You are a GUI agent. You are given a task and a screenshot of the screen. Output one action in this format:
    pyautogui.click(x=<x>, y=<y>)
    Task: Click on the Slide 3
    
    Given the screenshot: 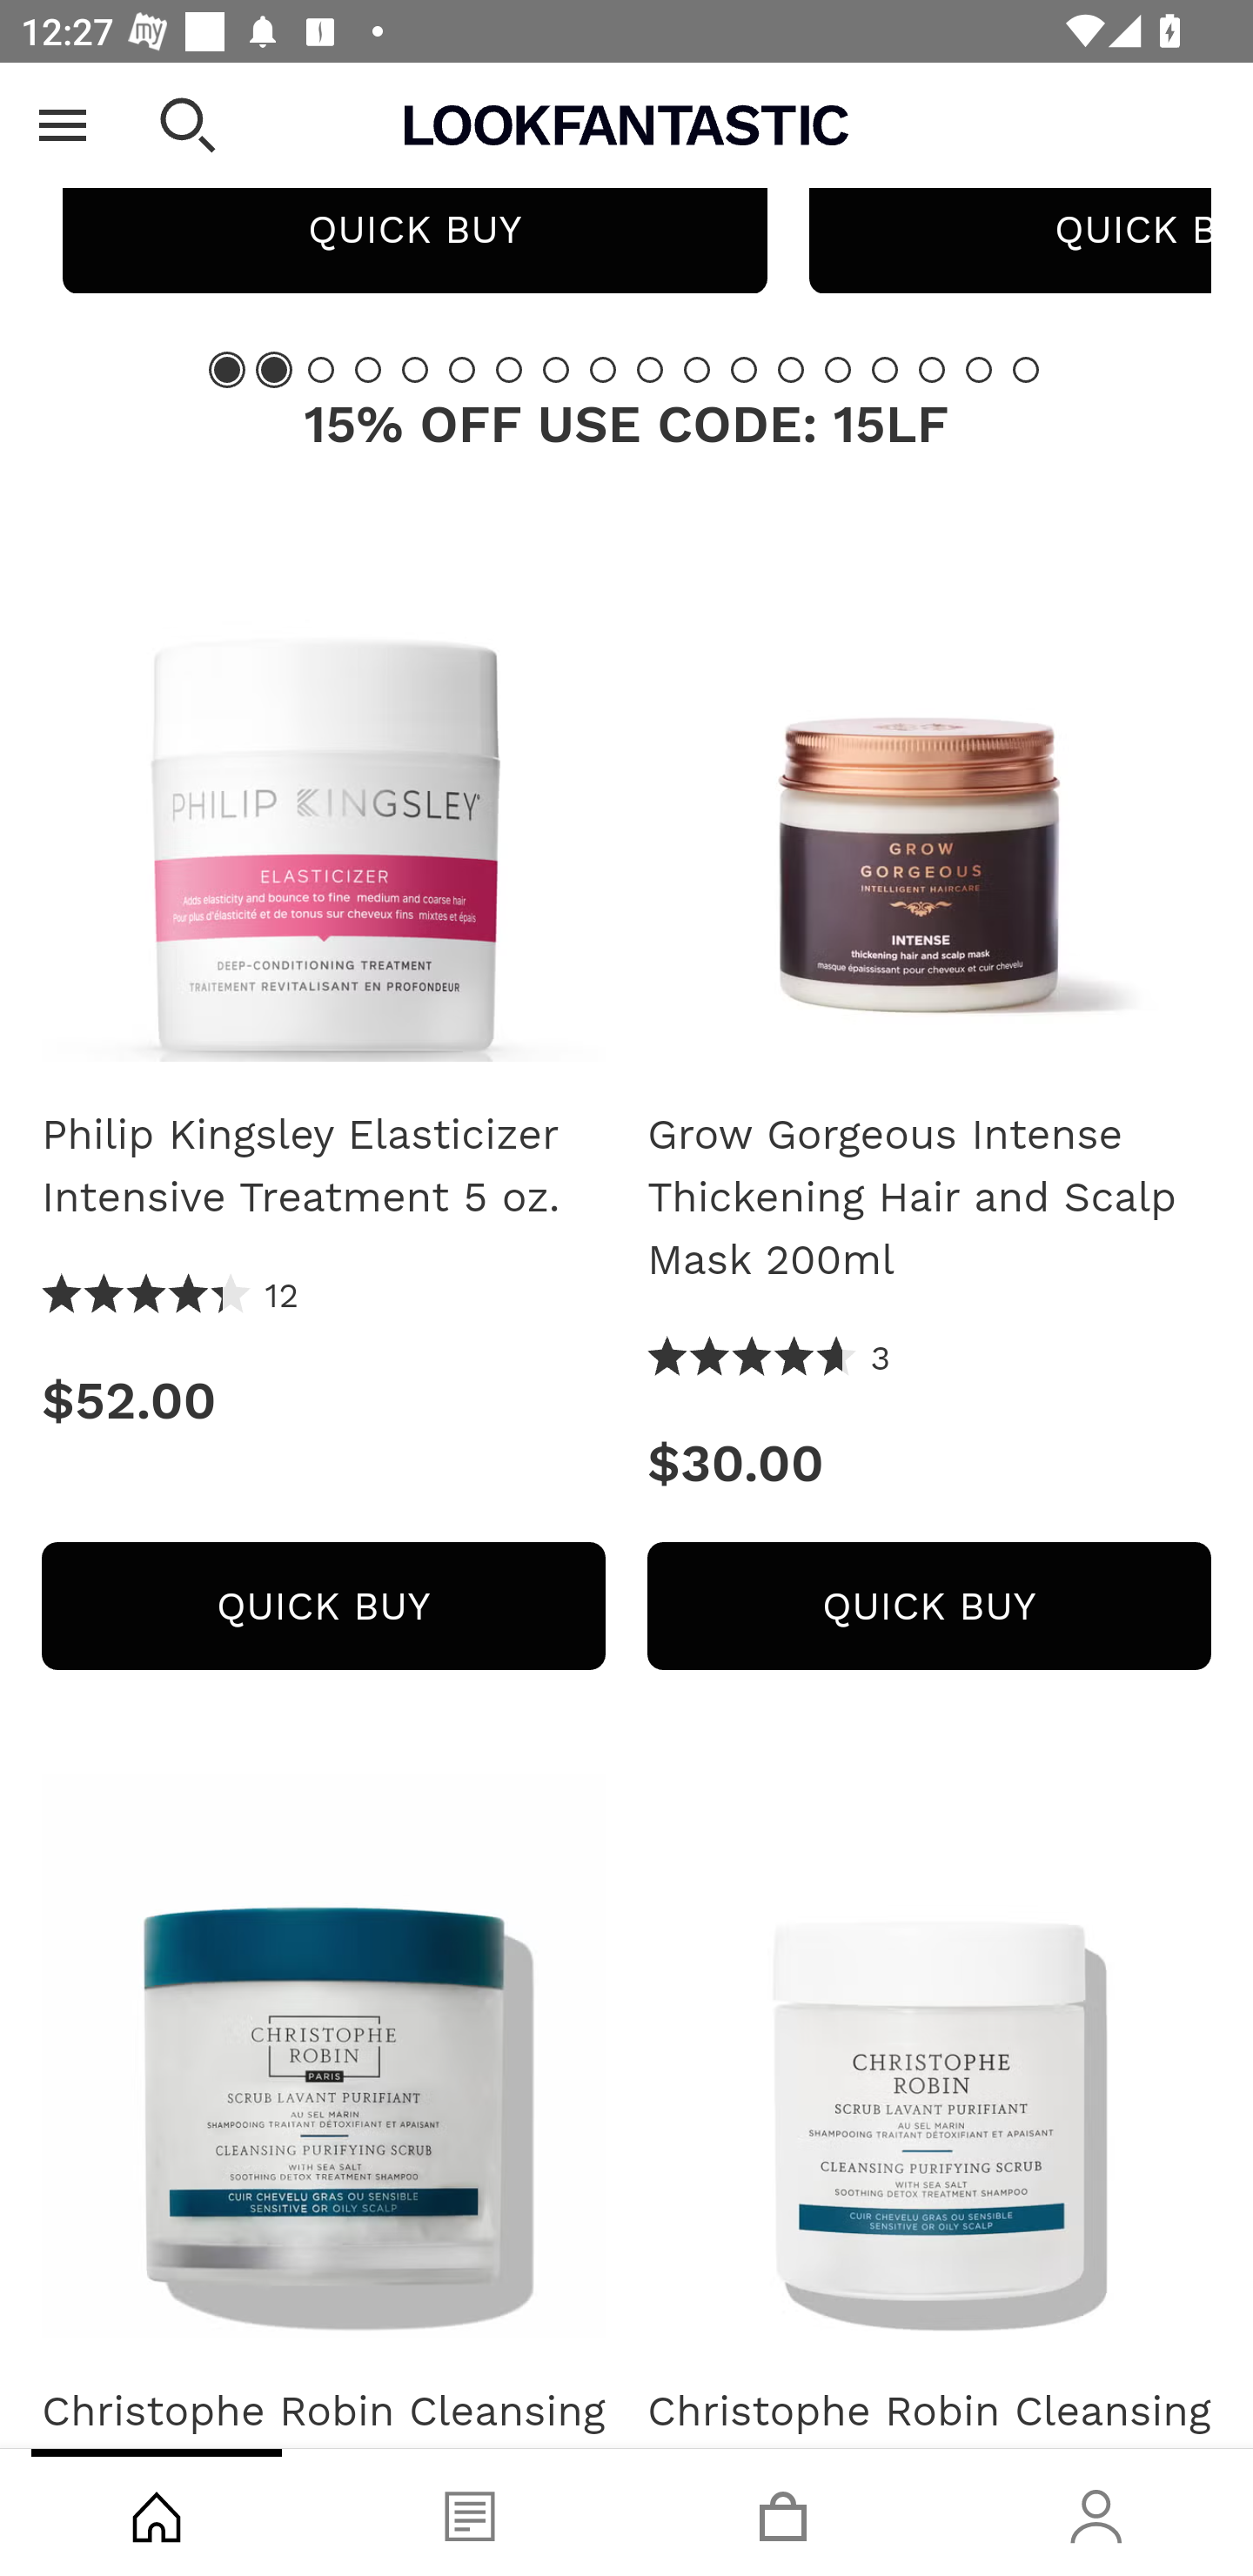 What is the action you would take?
    pyautogui.click(x=321, y=369)
    